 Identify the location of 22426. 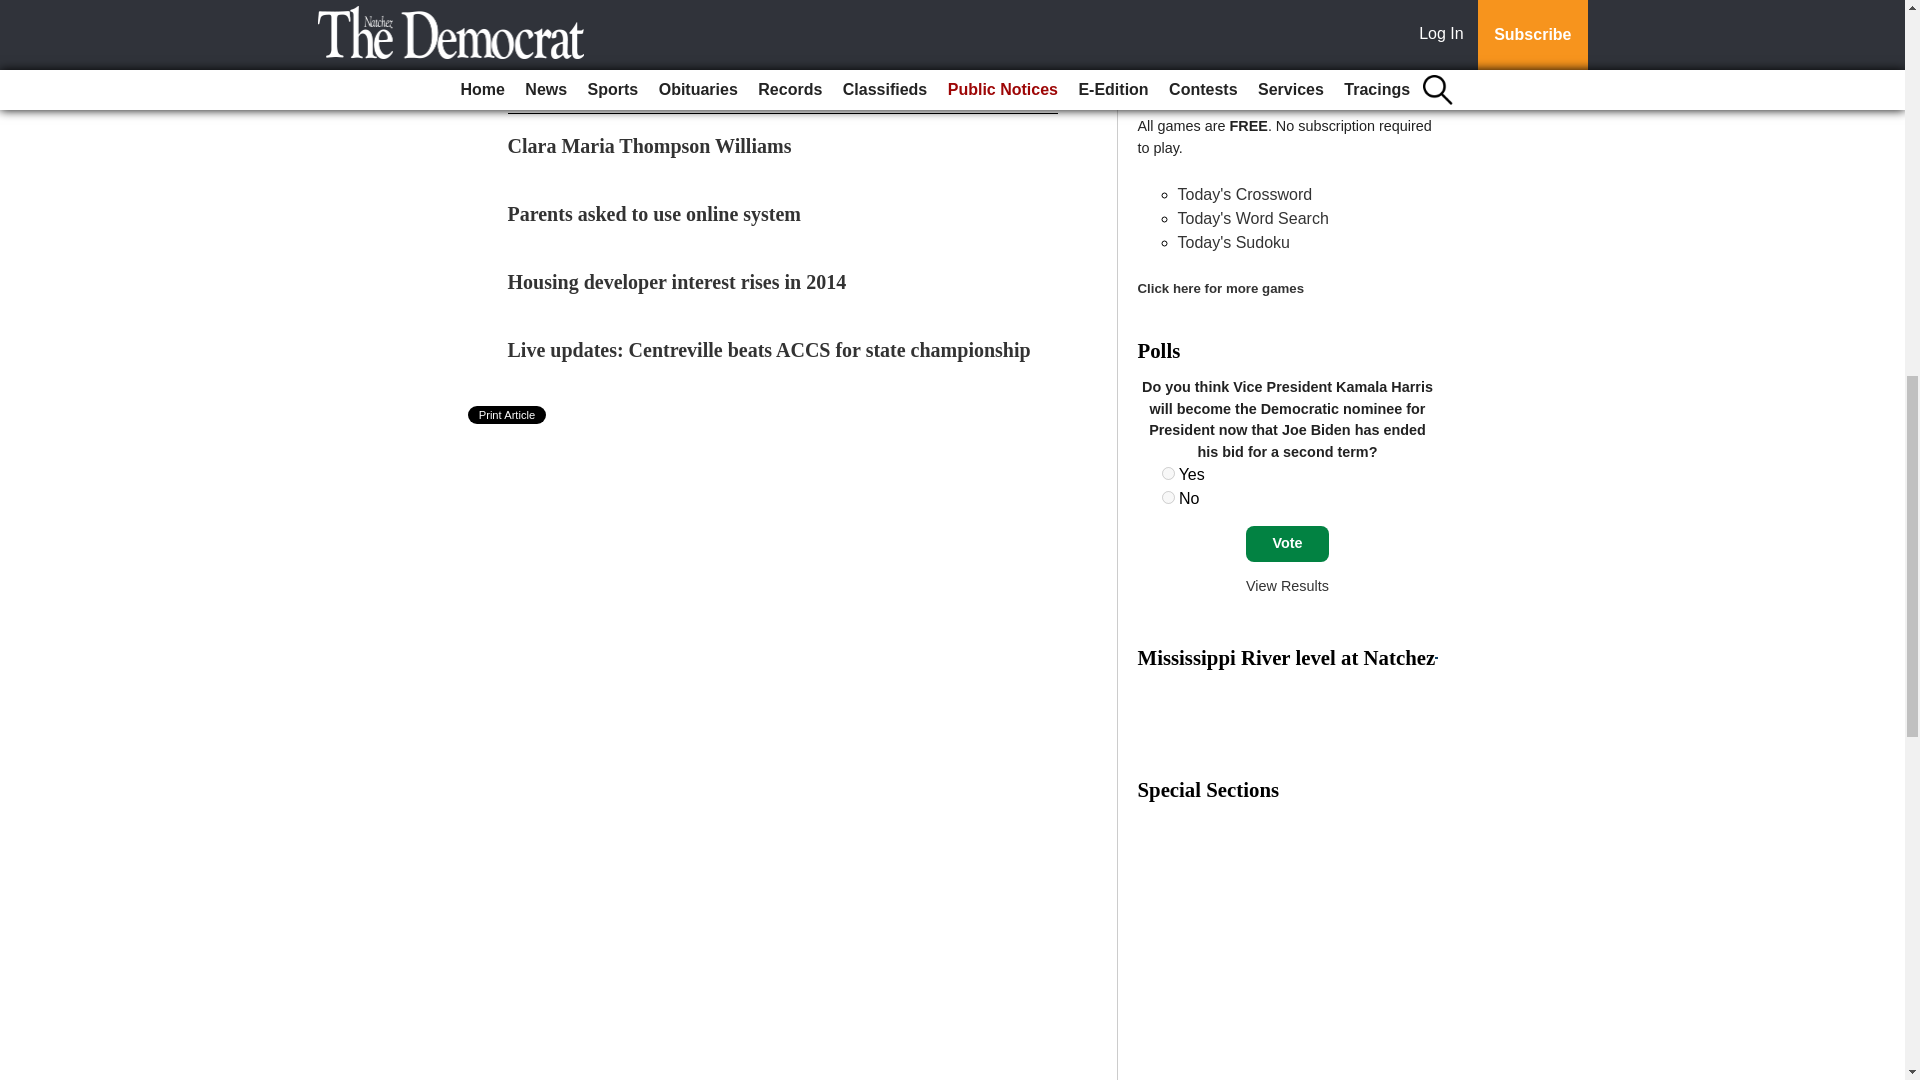
(1168, 498).